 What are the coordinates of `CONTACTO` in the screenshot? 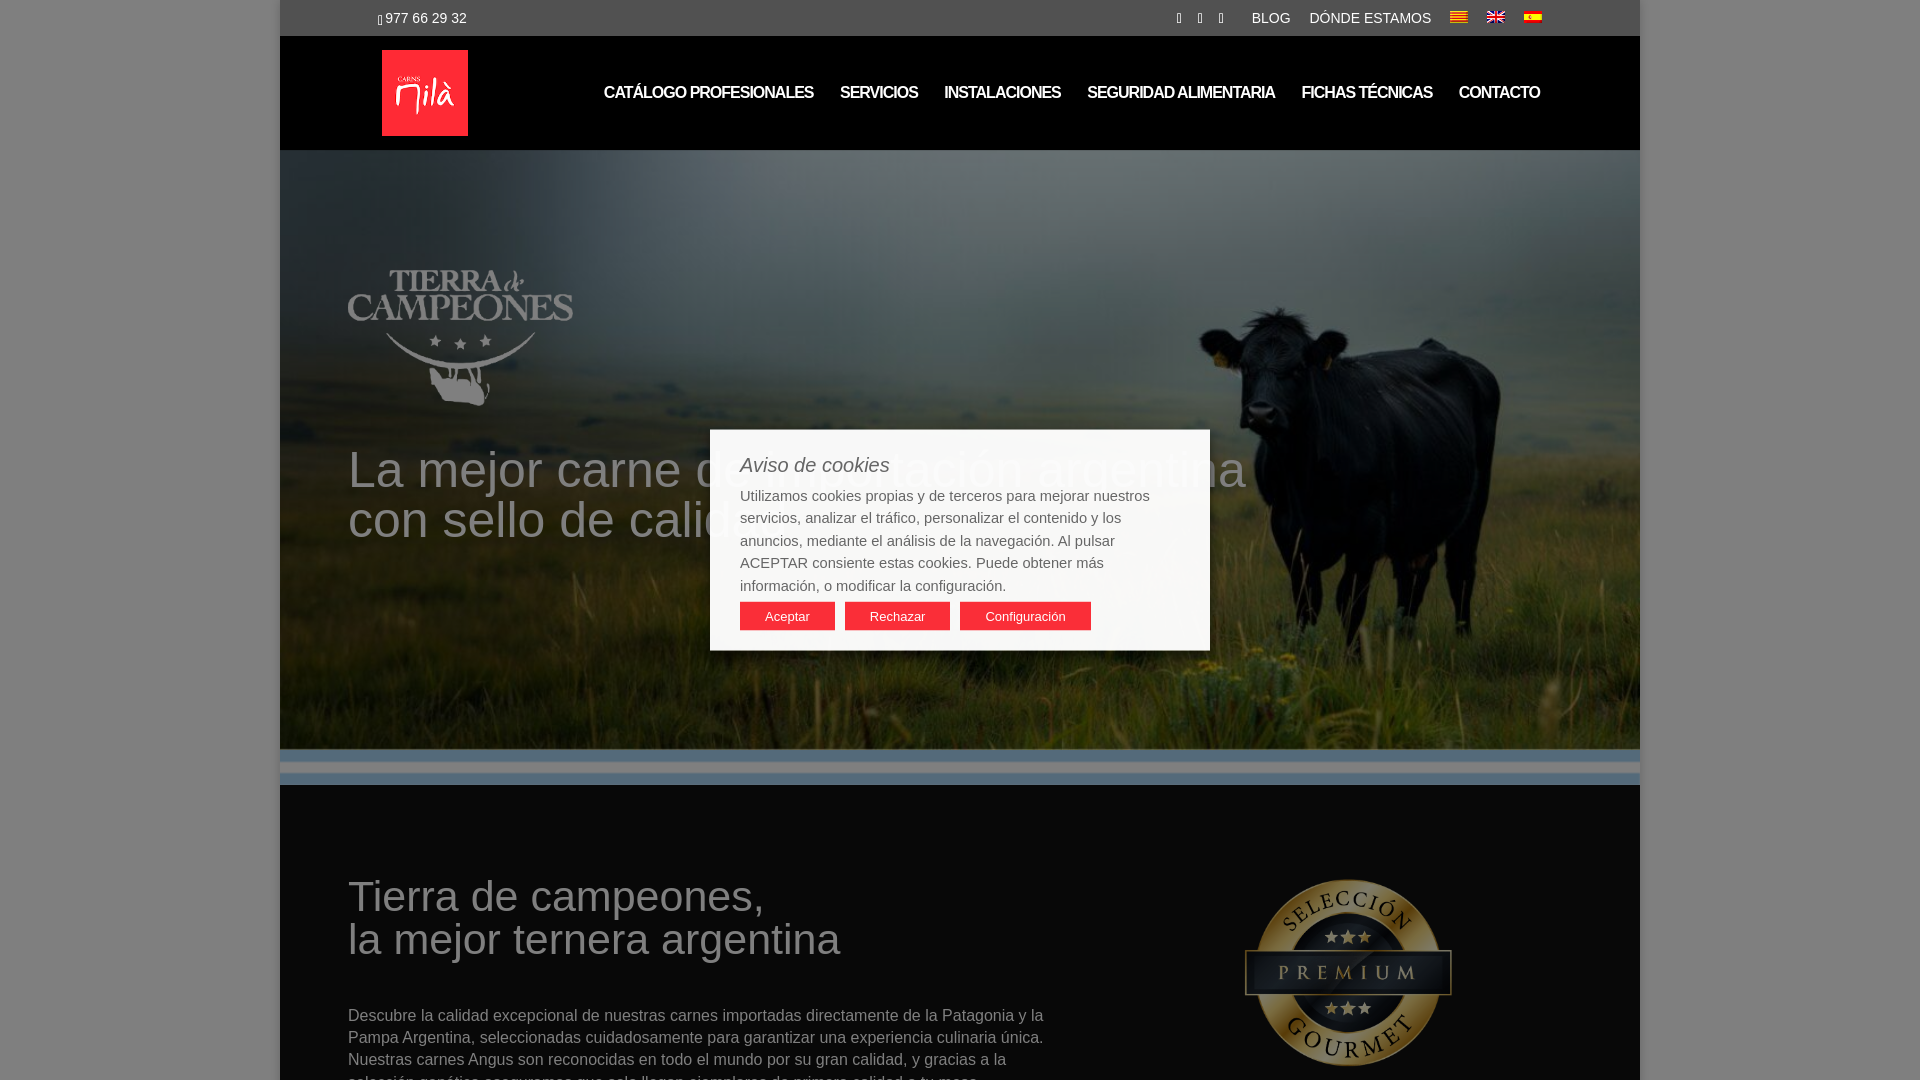 It's located at (1499, 118).